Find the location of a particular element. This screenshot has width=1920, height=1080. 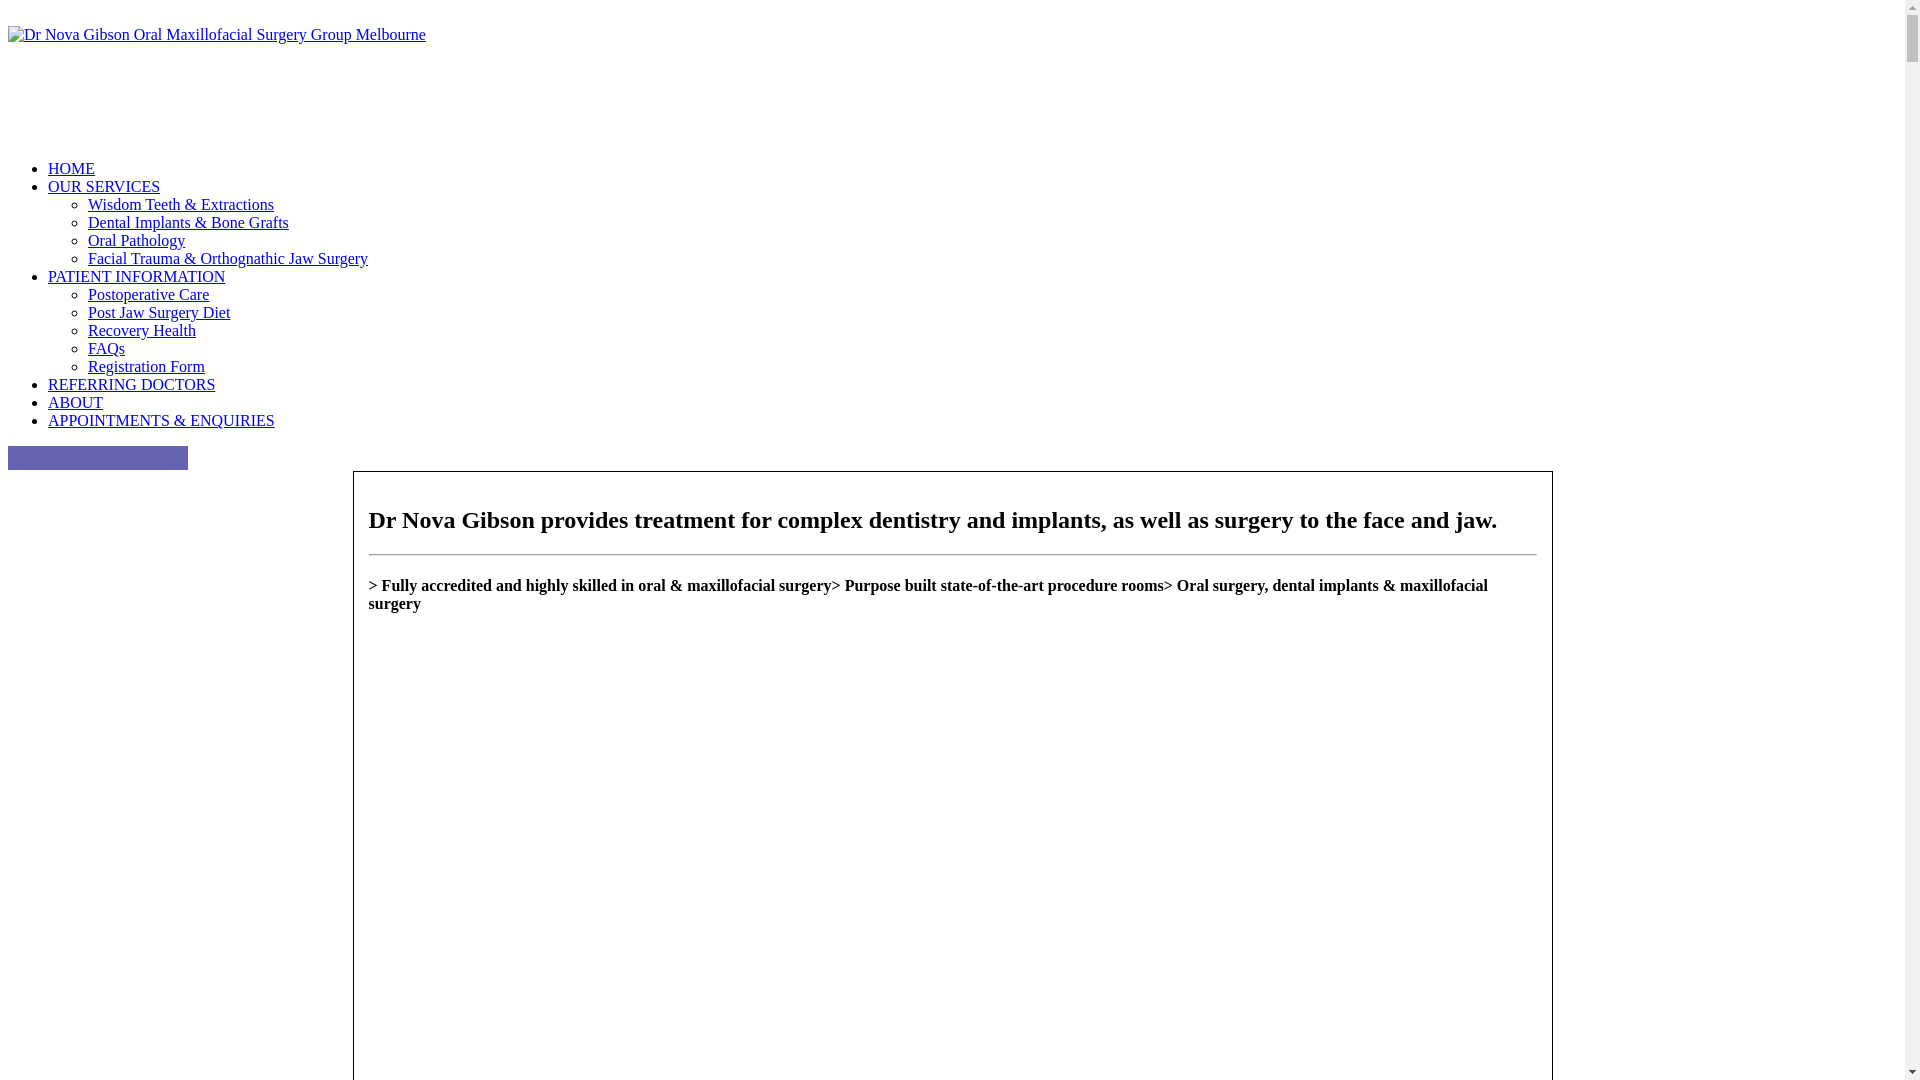

OUR SERVICES is located at coordinates (104, 186).